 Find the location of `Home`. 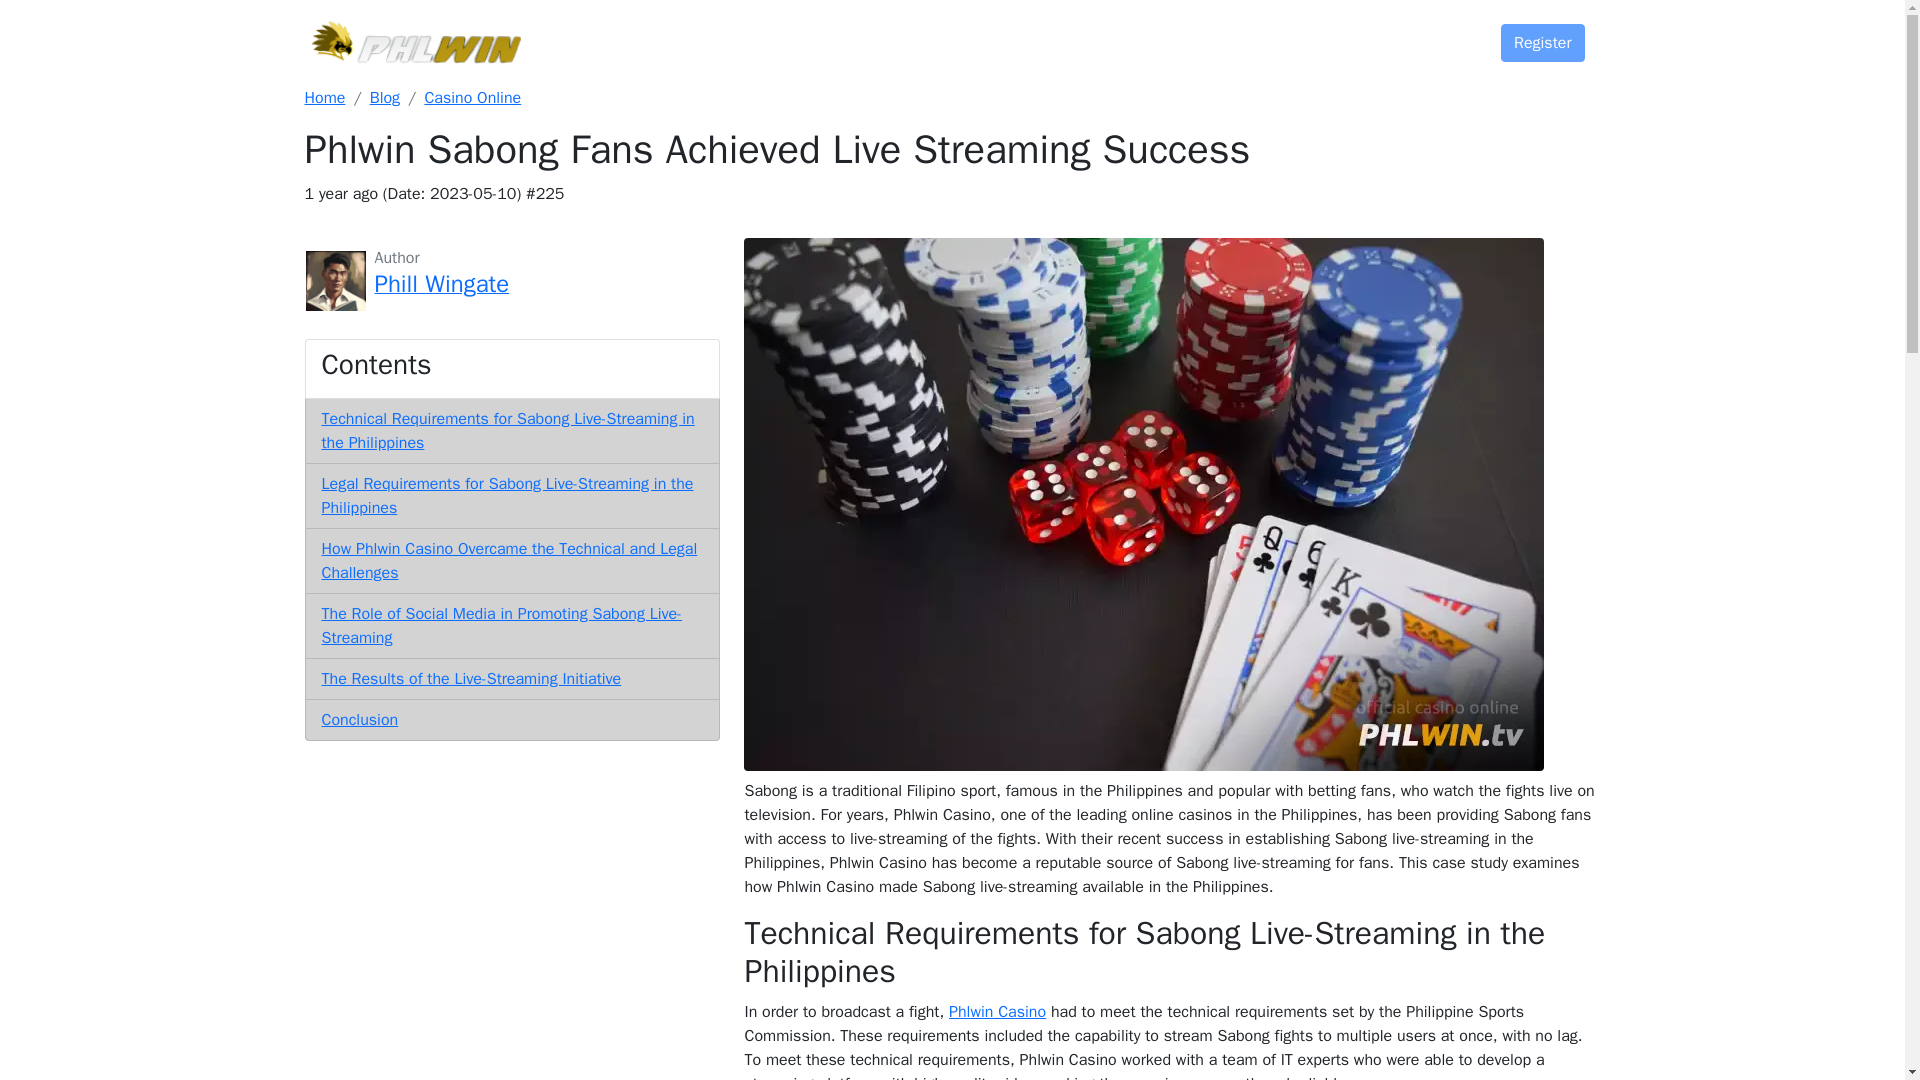

Home is located at coordinates (324, 98).